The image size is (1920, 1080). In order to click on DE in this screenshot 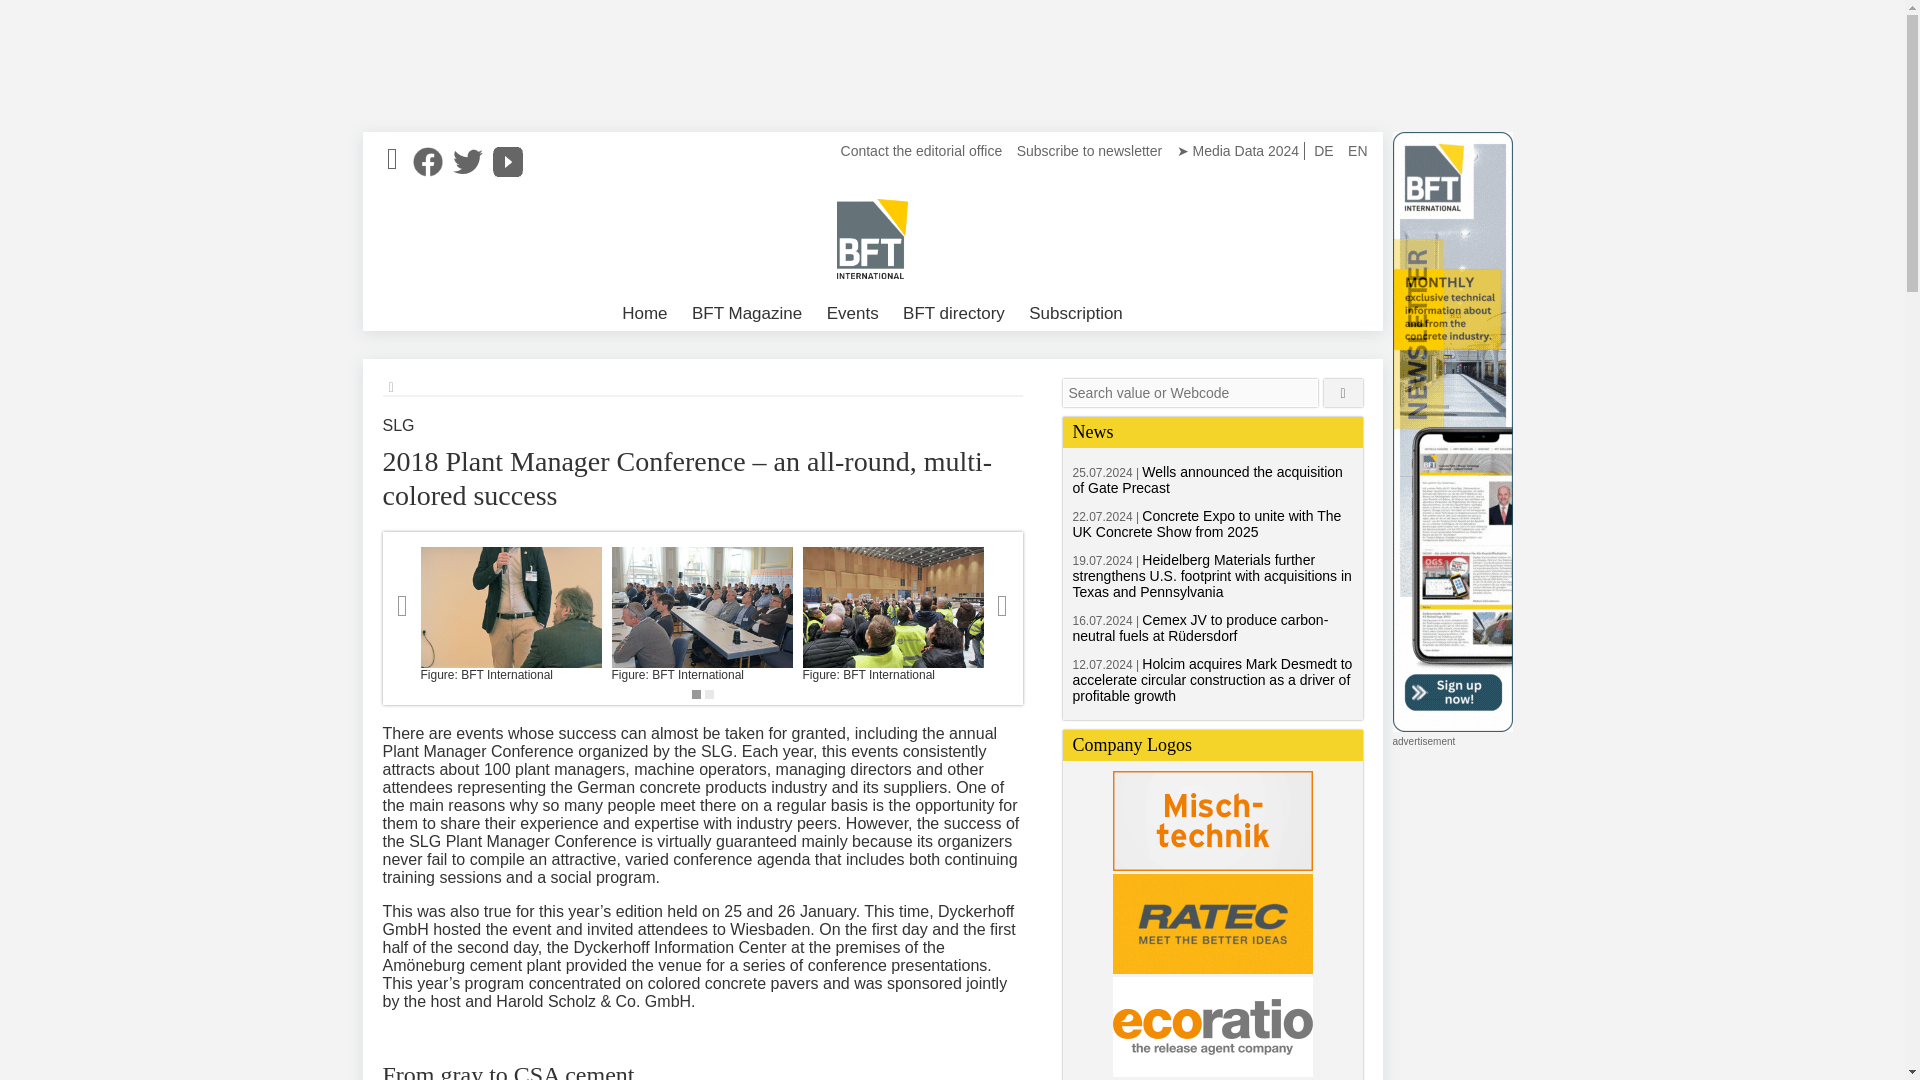, I will do `click(1324, 150)`.